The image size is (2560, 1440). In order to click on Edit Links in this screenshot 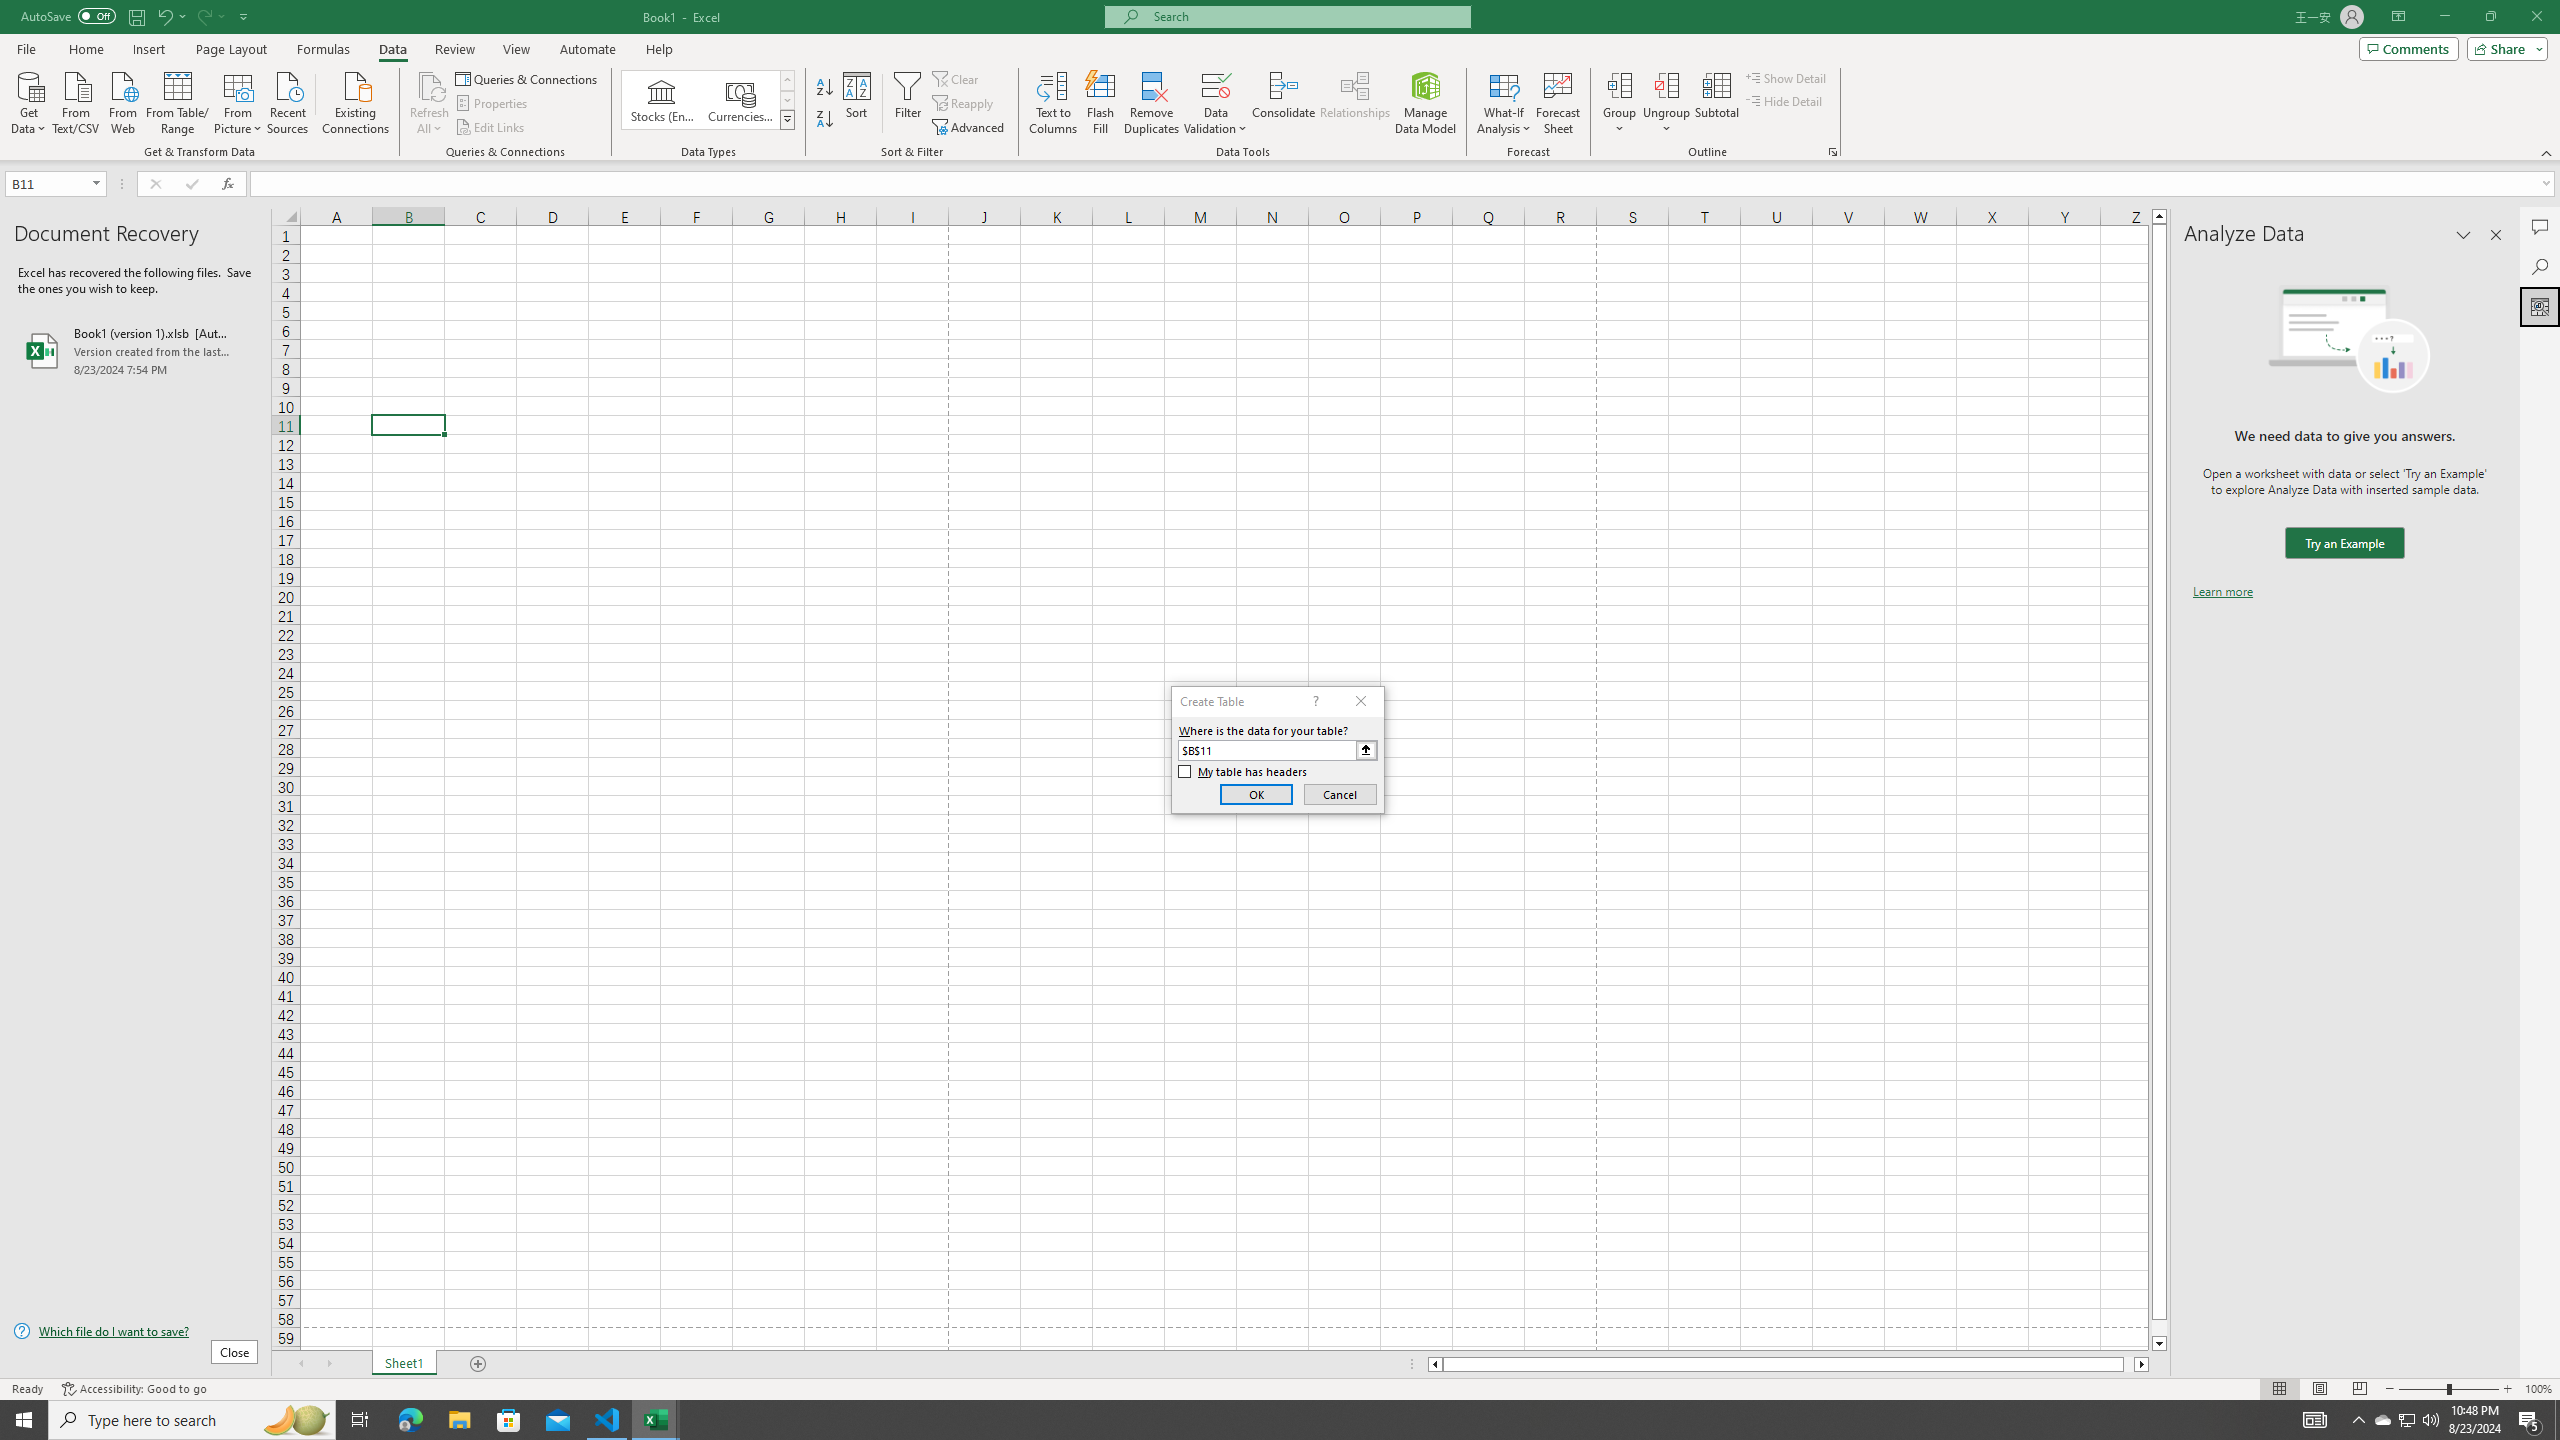, I will do `click(491, 128)`.